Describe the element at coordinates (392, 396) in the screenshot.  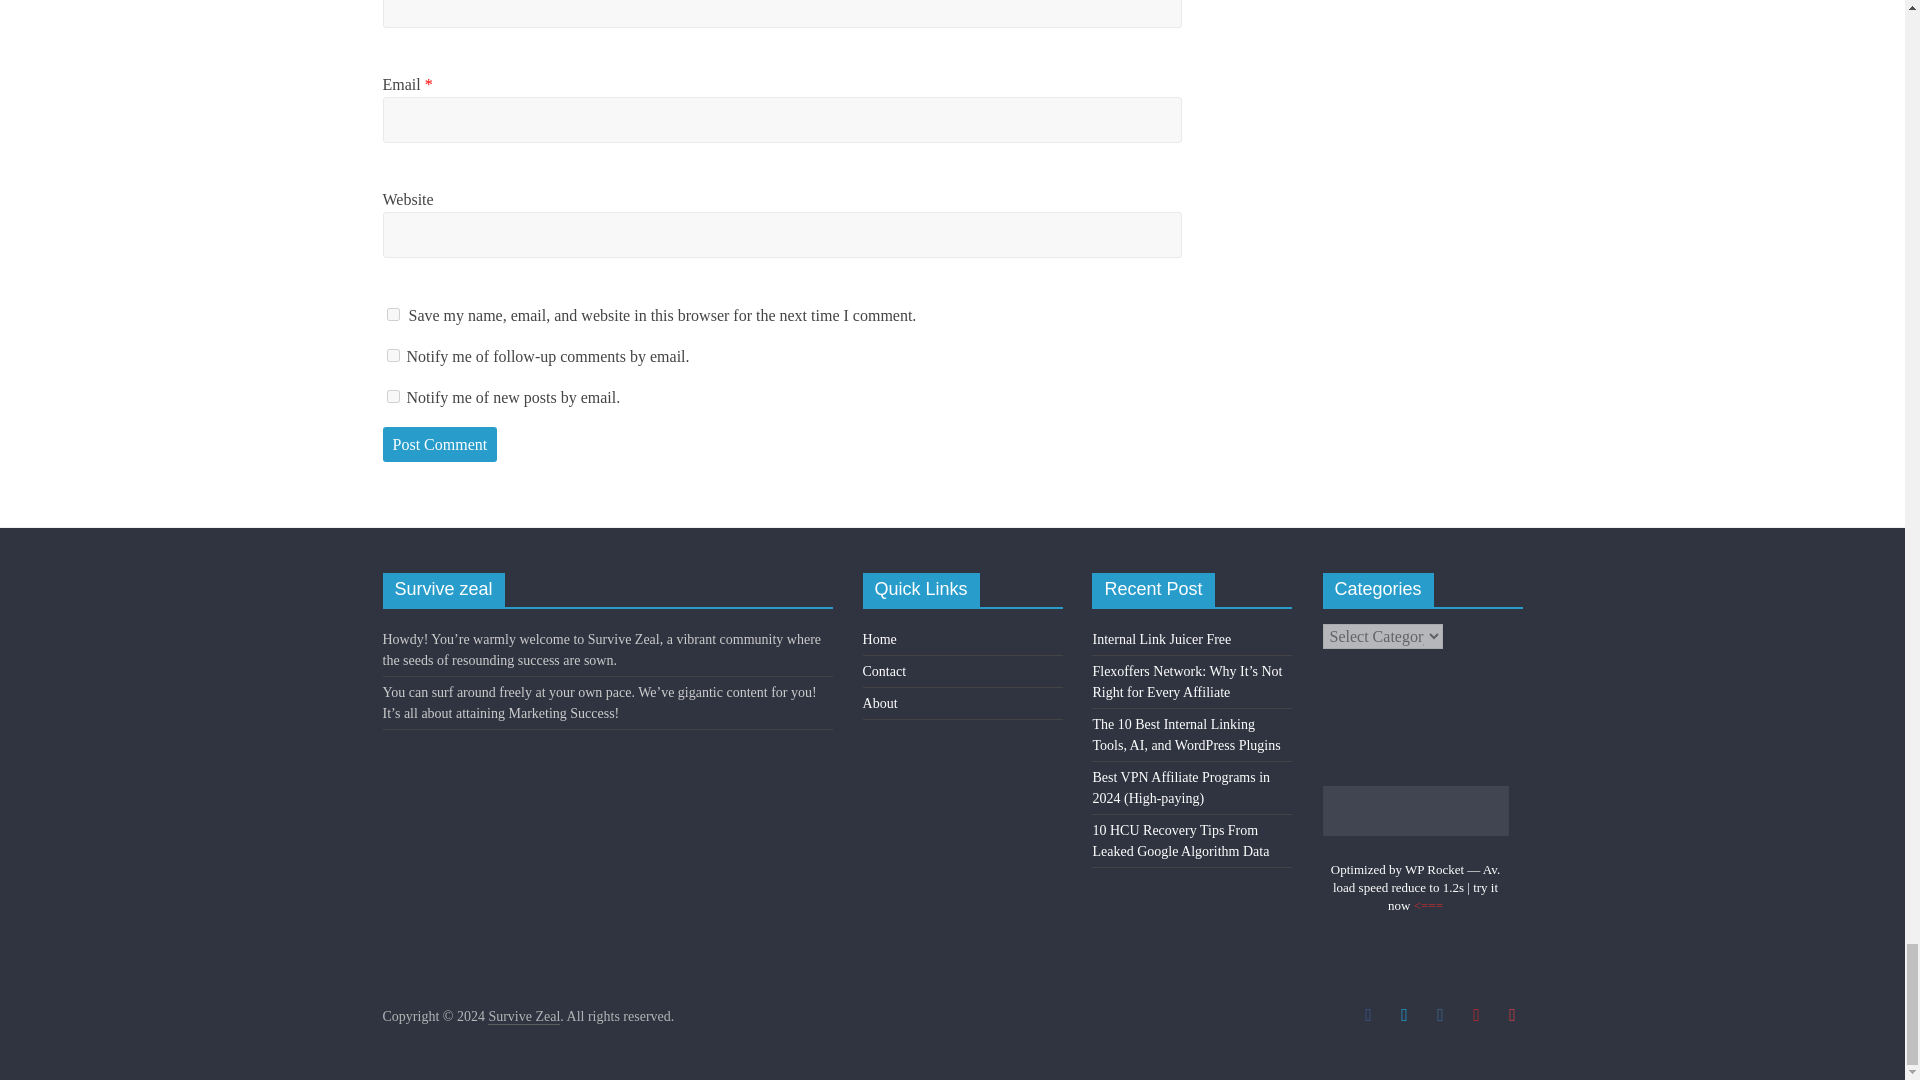
I see `subscribe` at that location.